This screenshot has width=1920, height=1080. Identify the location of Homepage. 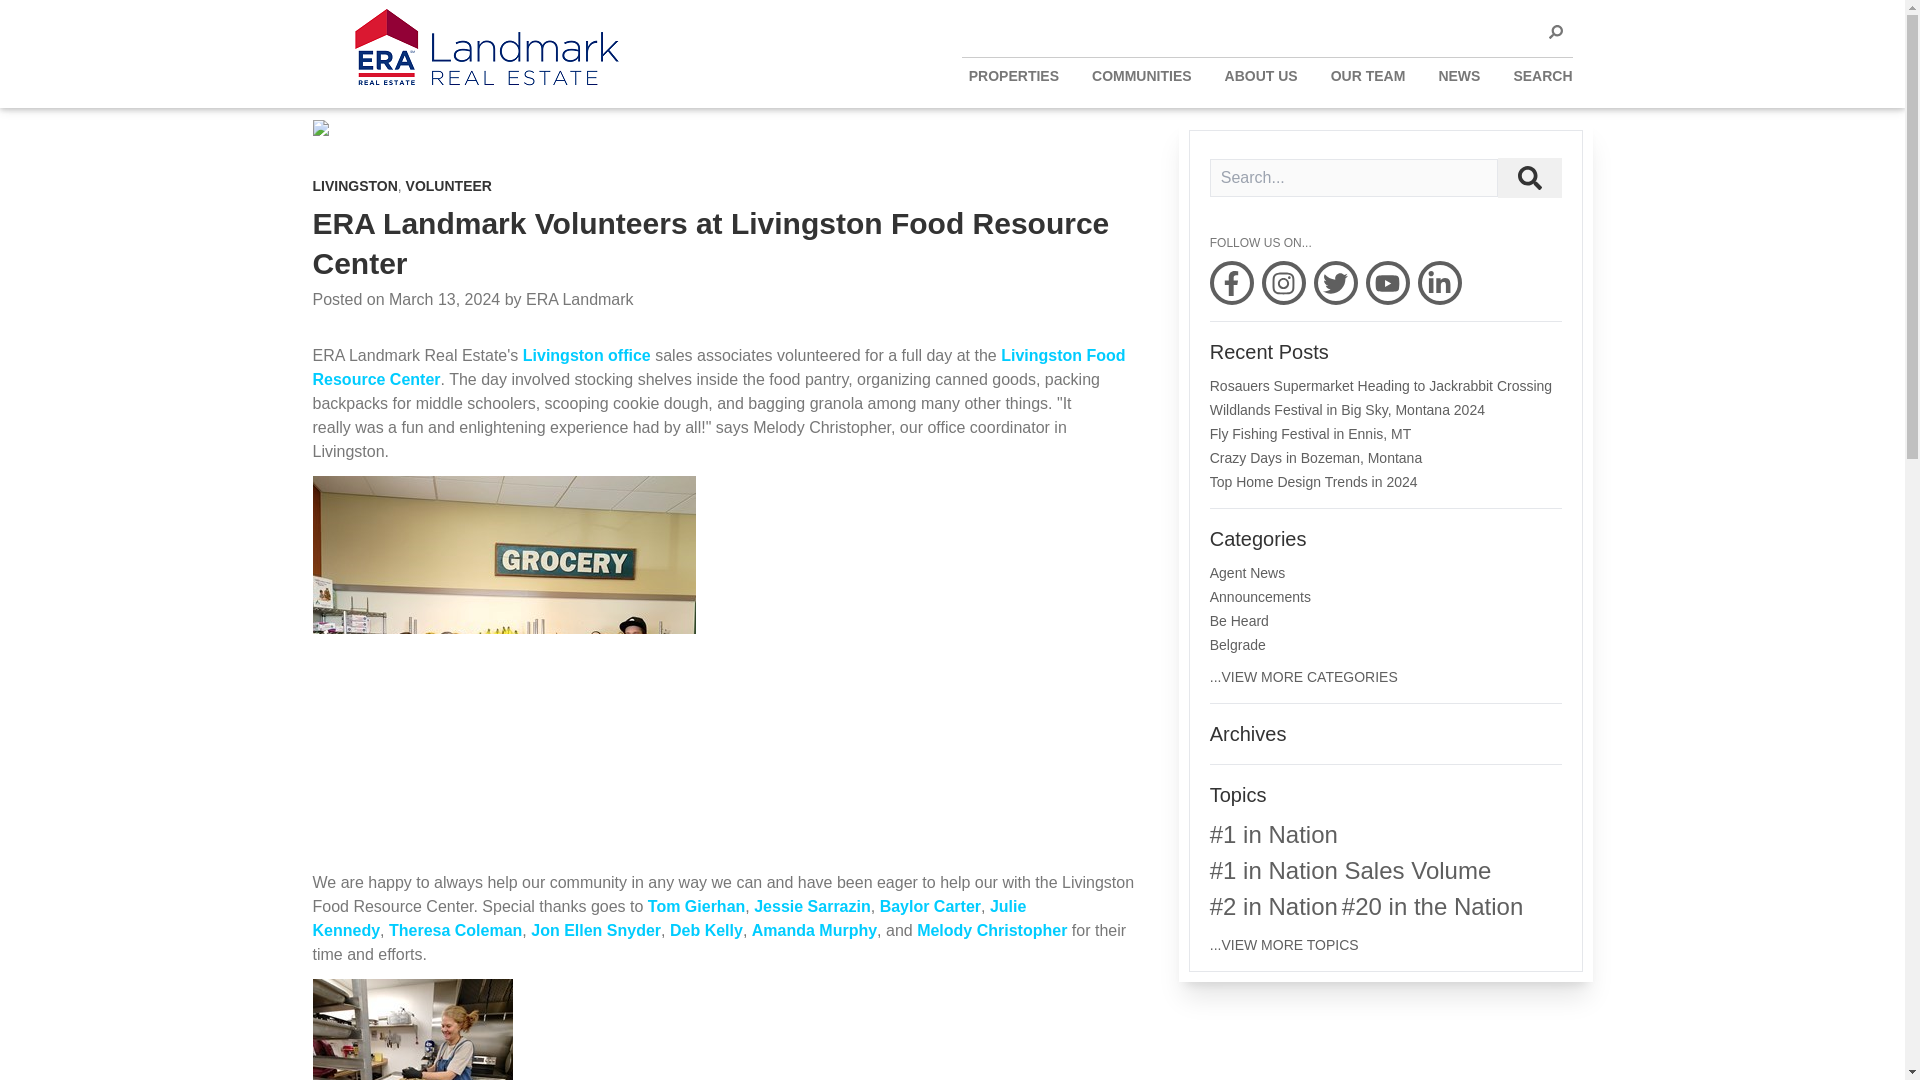
(478, 50).